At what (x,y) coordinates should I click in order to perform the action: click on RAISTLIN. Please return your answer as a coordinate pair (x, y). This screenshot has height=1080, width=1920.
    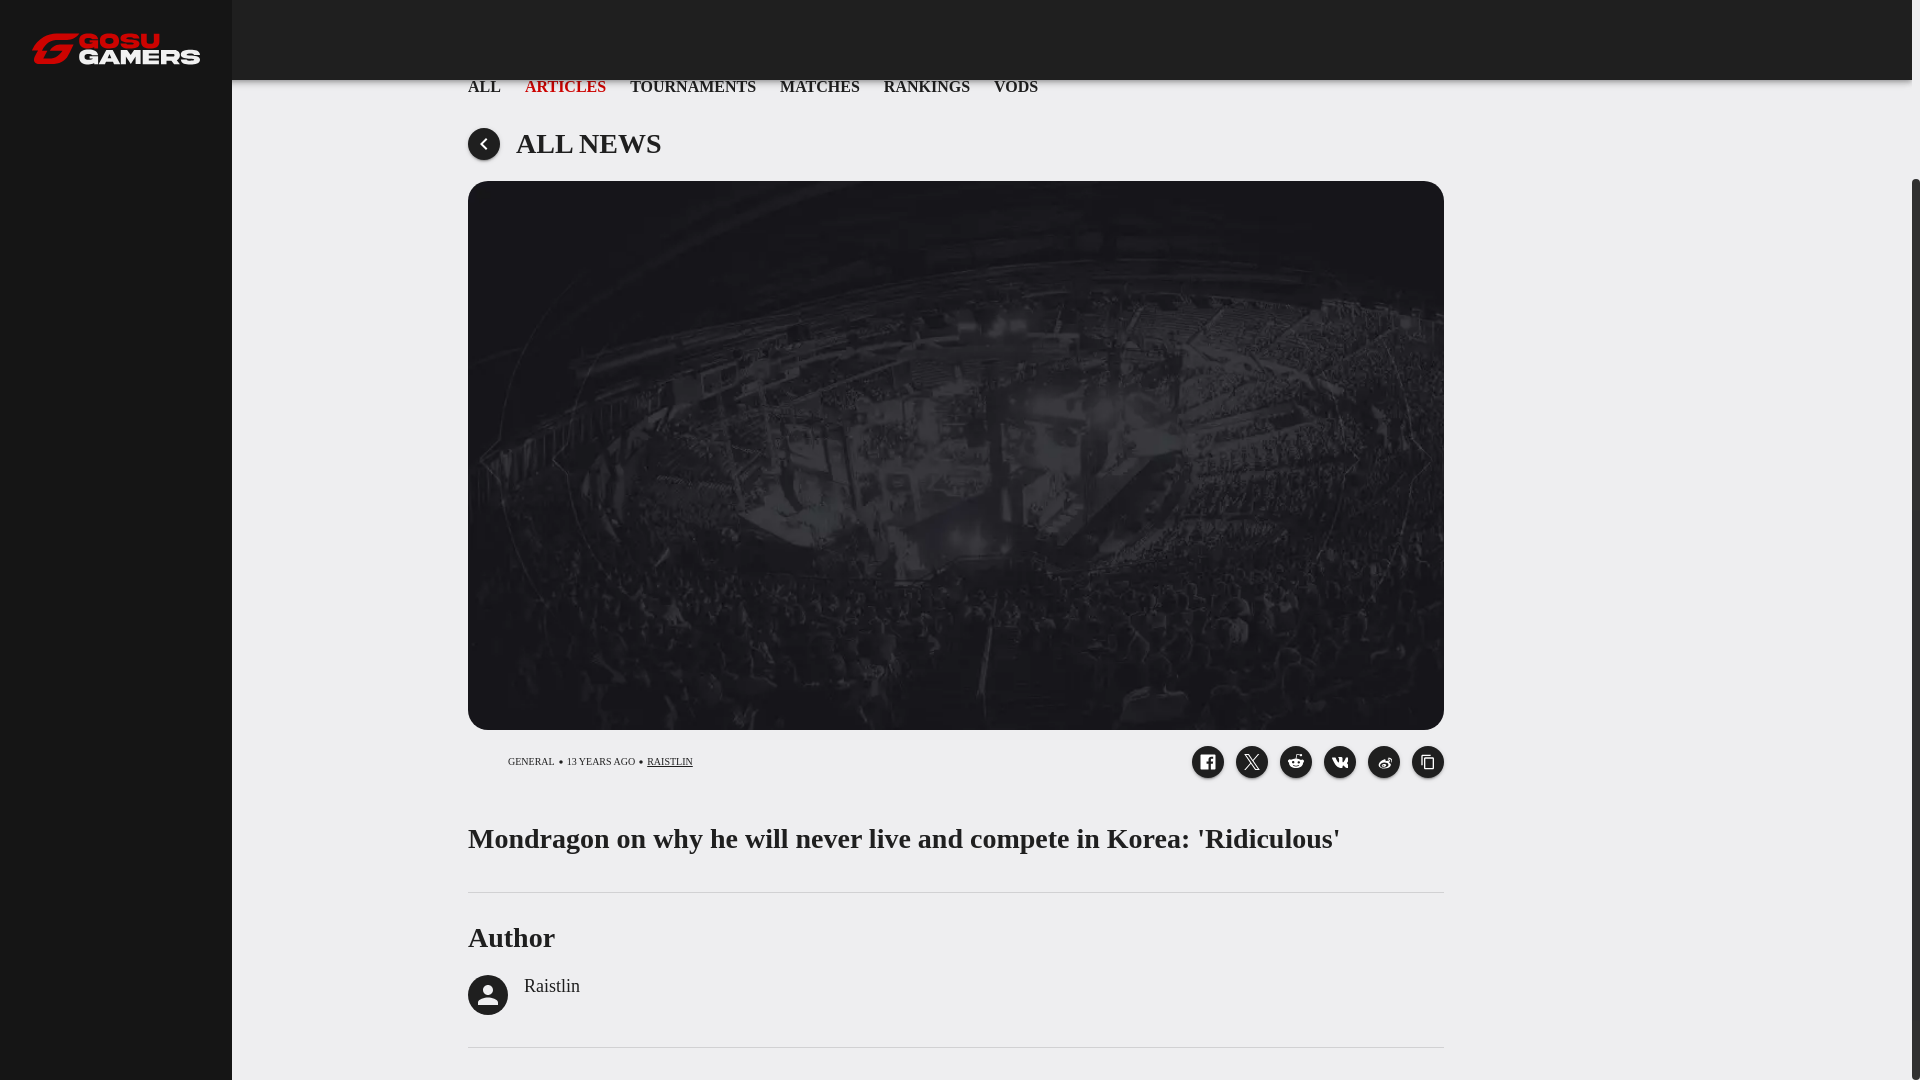
    Looking at the image, I should click on (670, 762).